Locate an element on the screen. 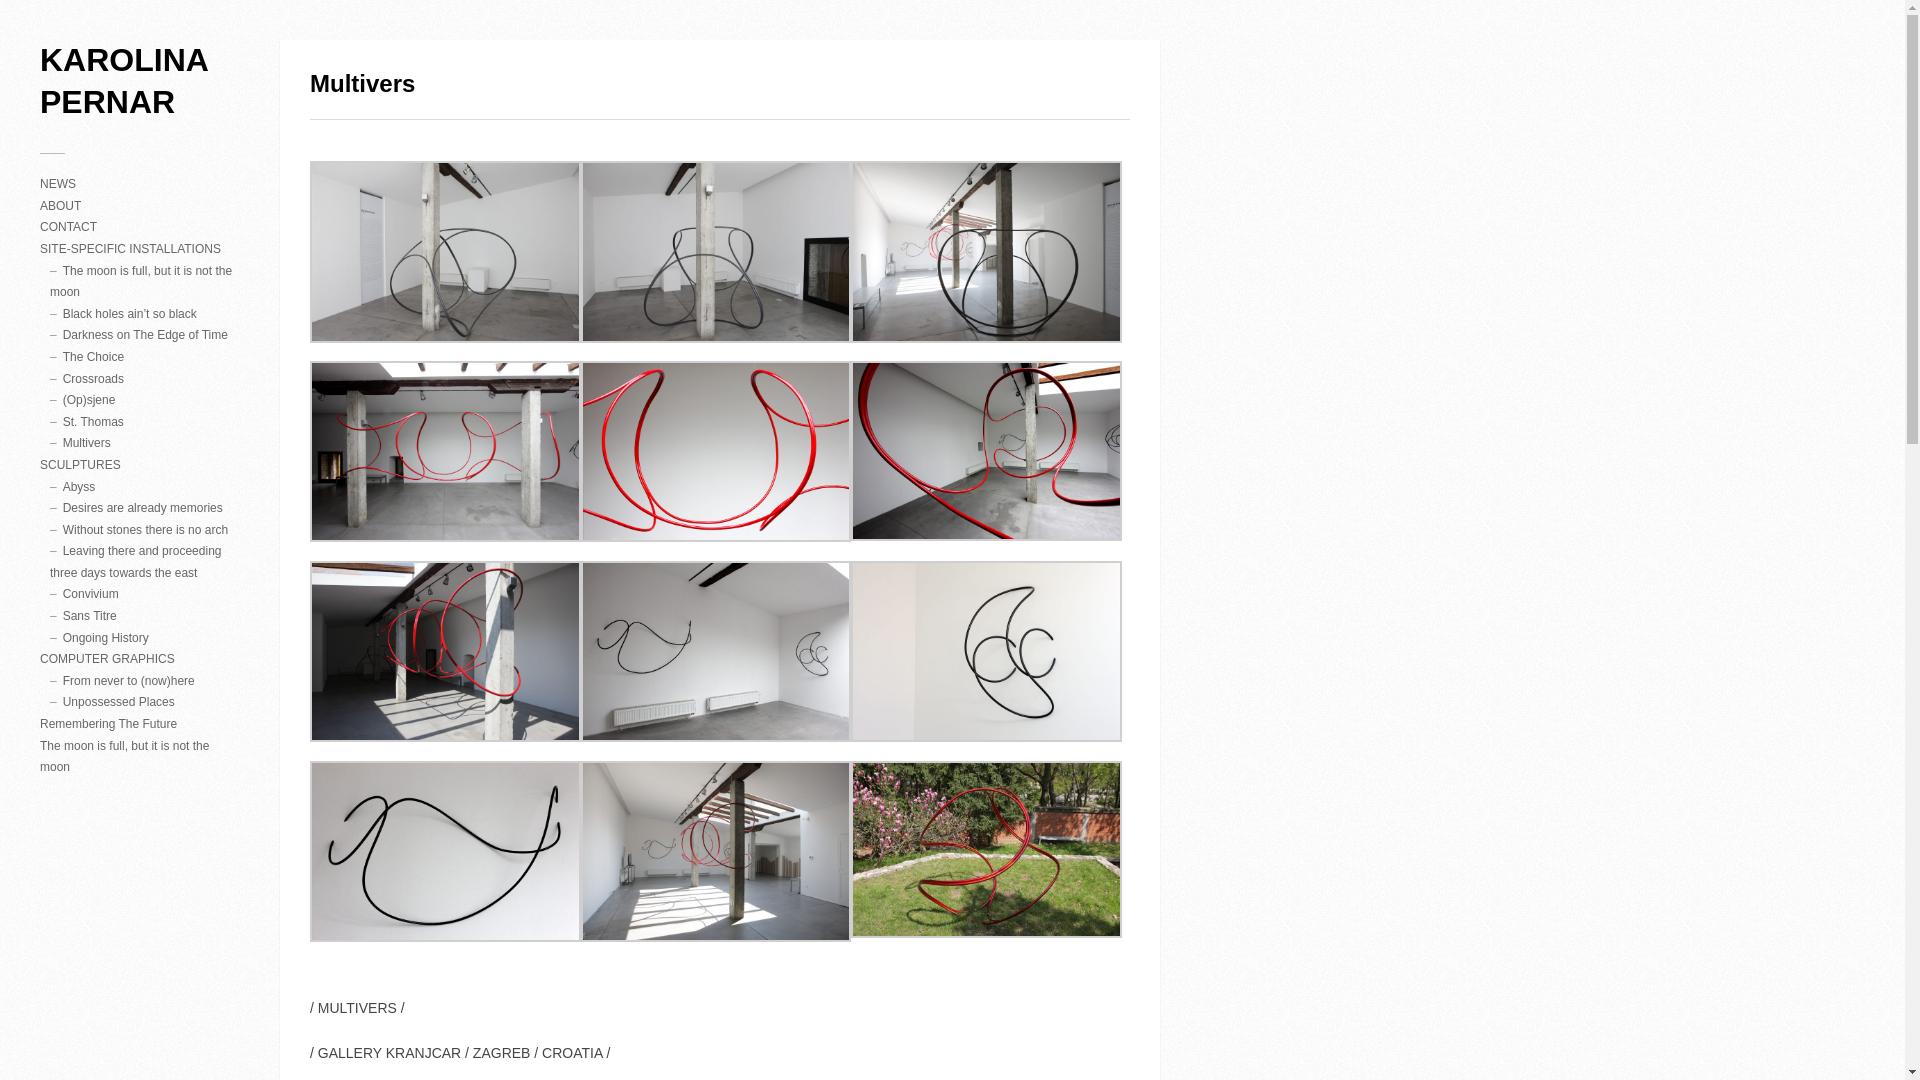 The height and width of the screenshot is (1080, 1920). KAROLINA PERNAR is located at coordinates (140, 81).